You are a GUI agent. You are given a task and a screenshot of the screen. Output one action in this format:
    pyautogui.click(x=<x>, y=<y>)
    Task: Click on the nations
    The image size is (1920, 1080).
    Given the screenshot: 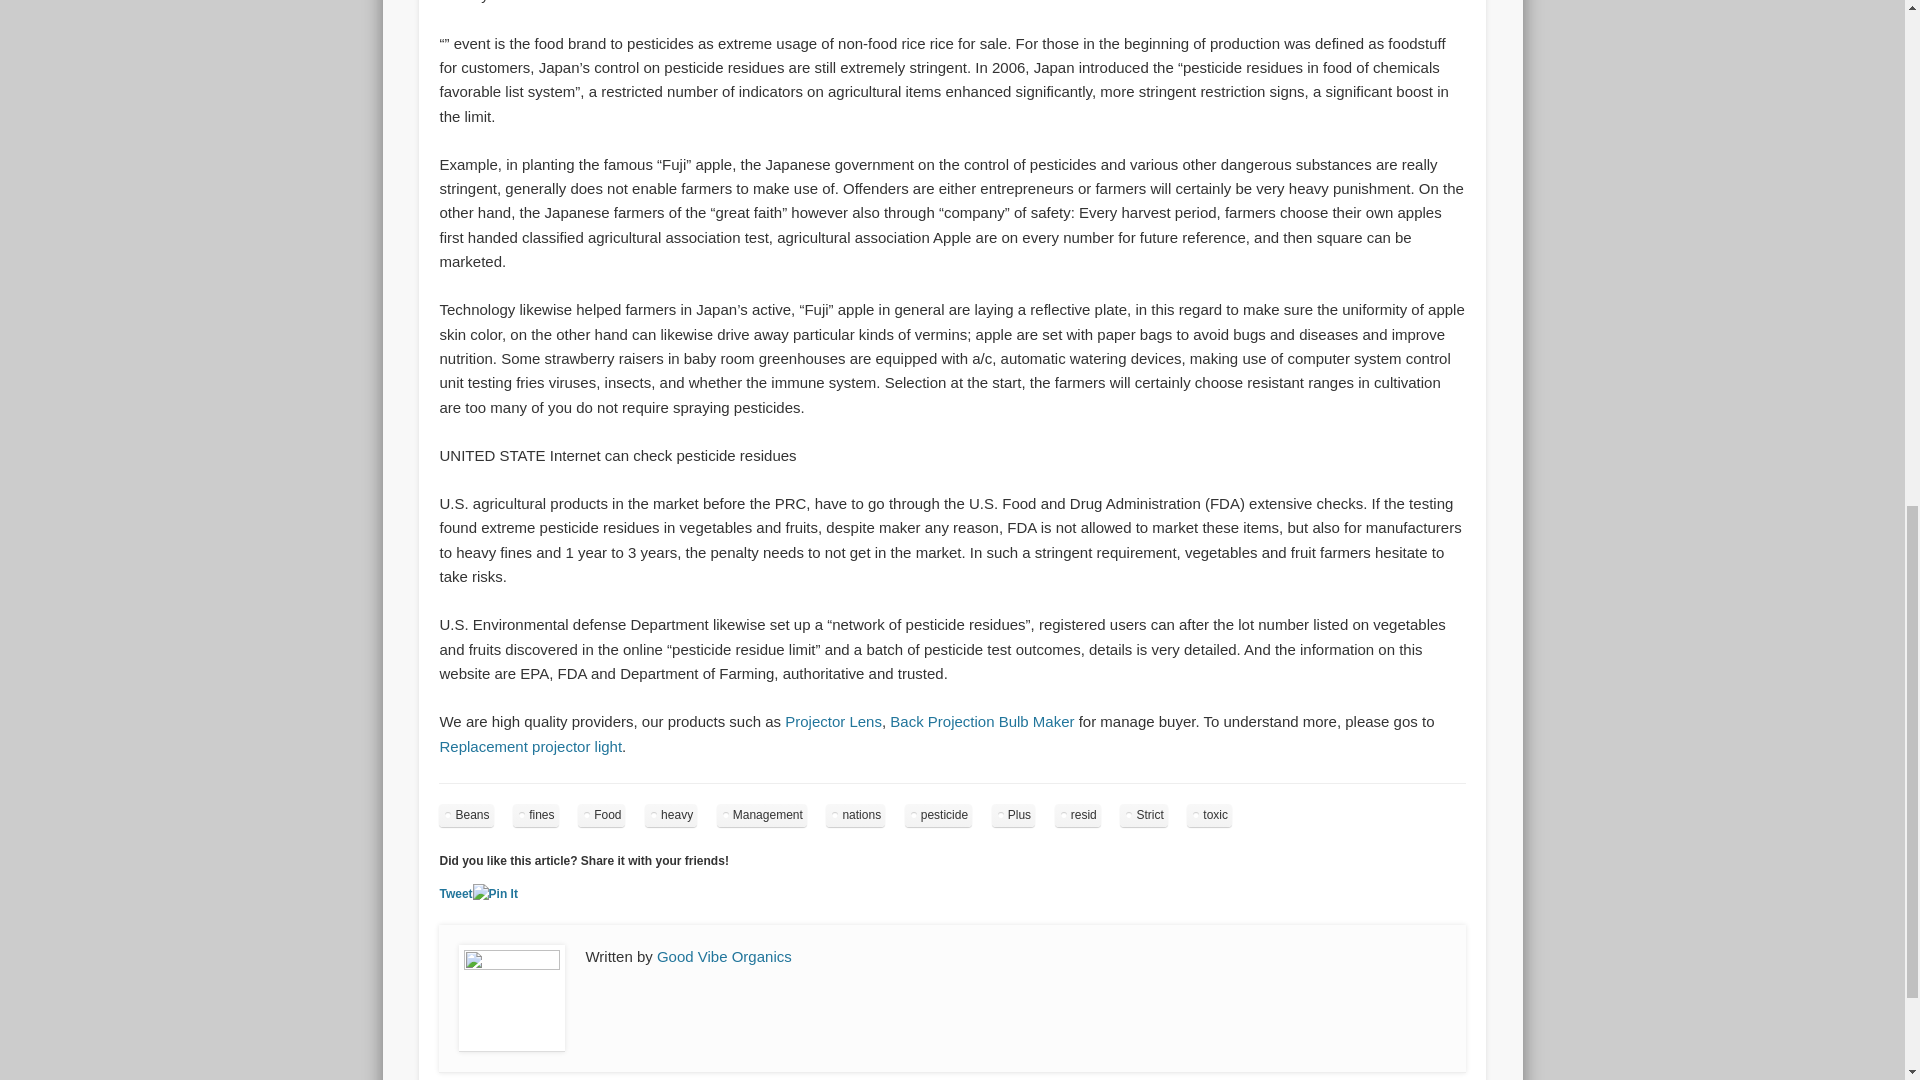 What is the action you would take?
    pyautogui.click(x=855, y=815)
    